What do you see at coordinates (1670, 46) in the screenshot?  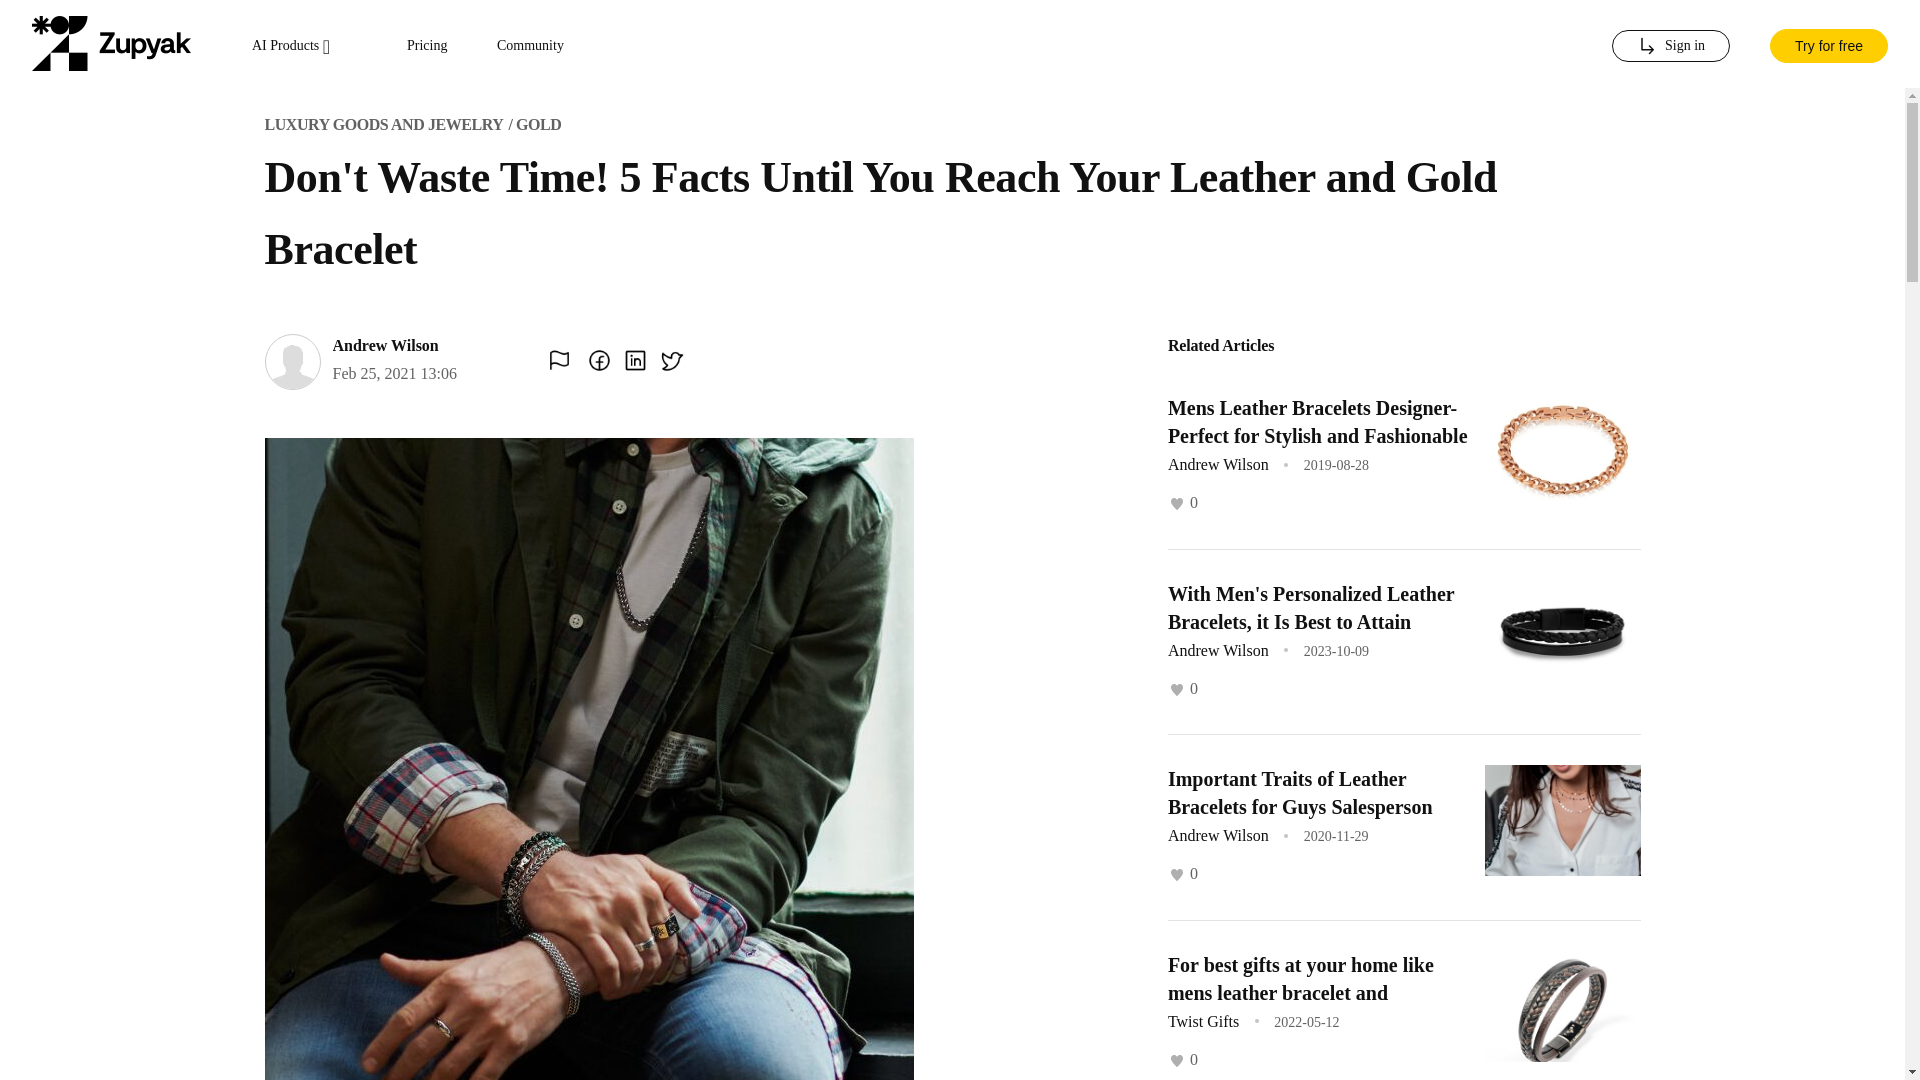 I see ` Sign in` at bounding box center [1670, 46].